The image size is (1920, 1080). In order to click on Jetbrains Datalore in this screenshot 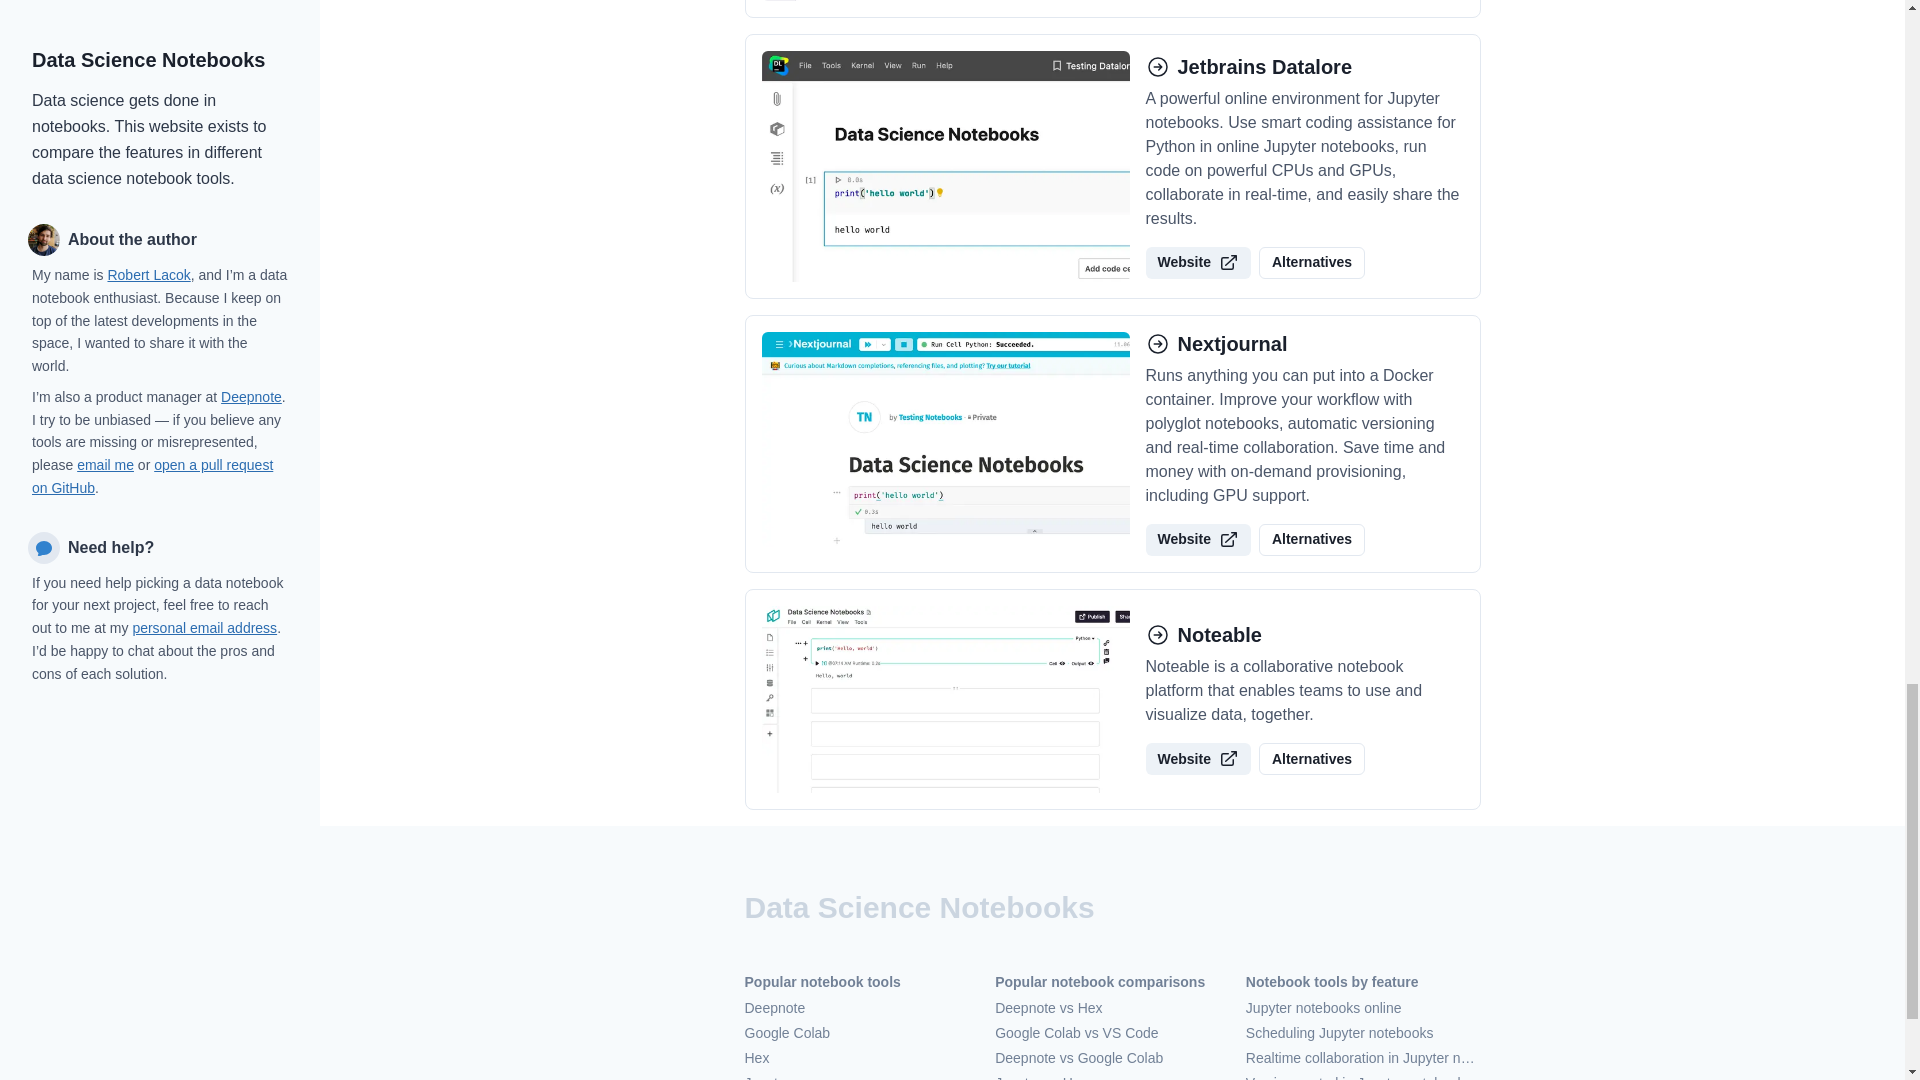, I will do `click(1304, 66)`.